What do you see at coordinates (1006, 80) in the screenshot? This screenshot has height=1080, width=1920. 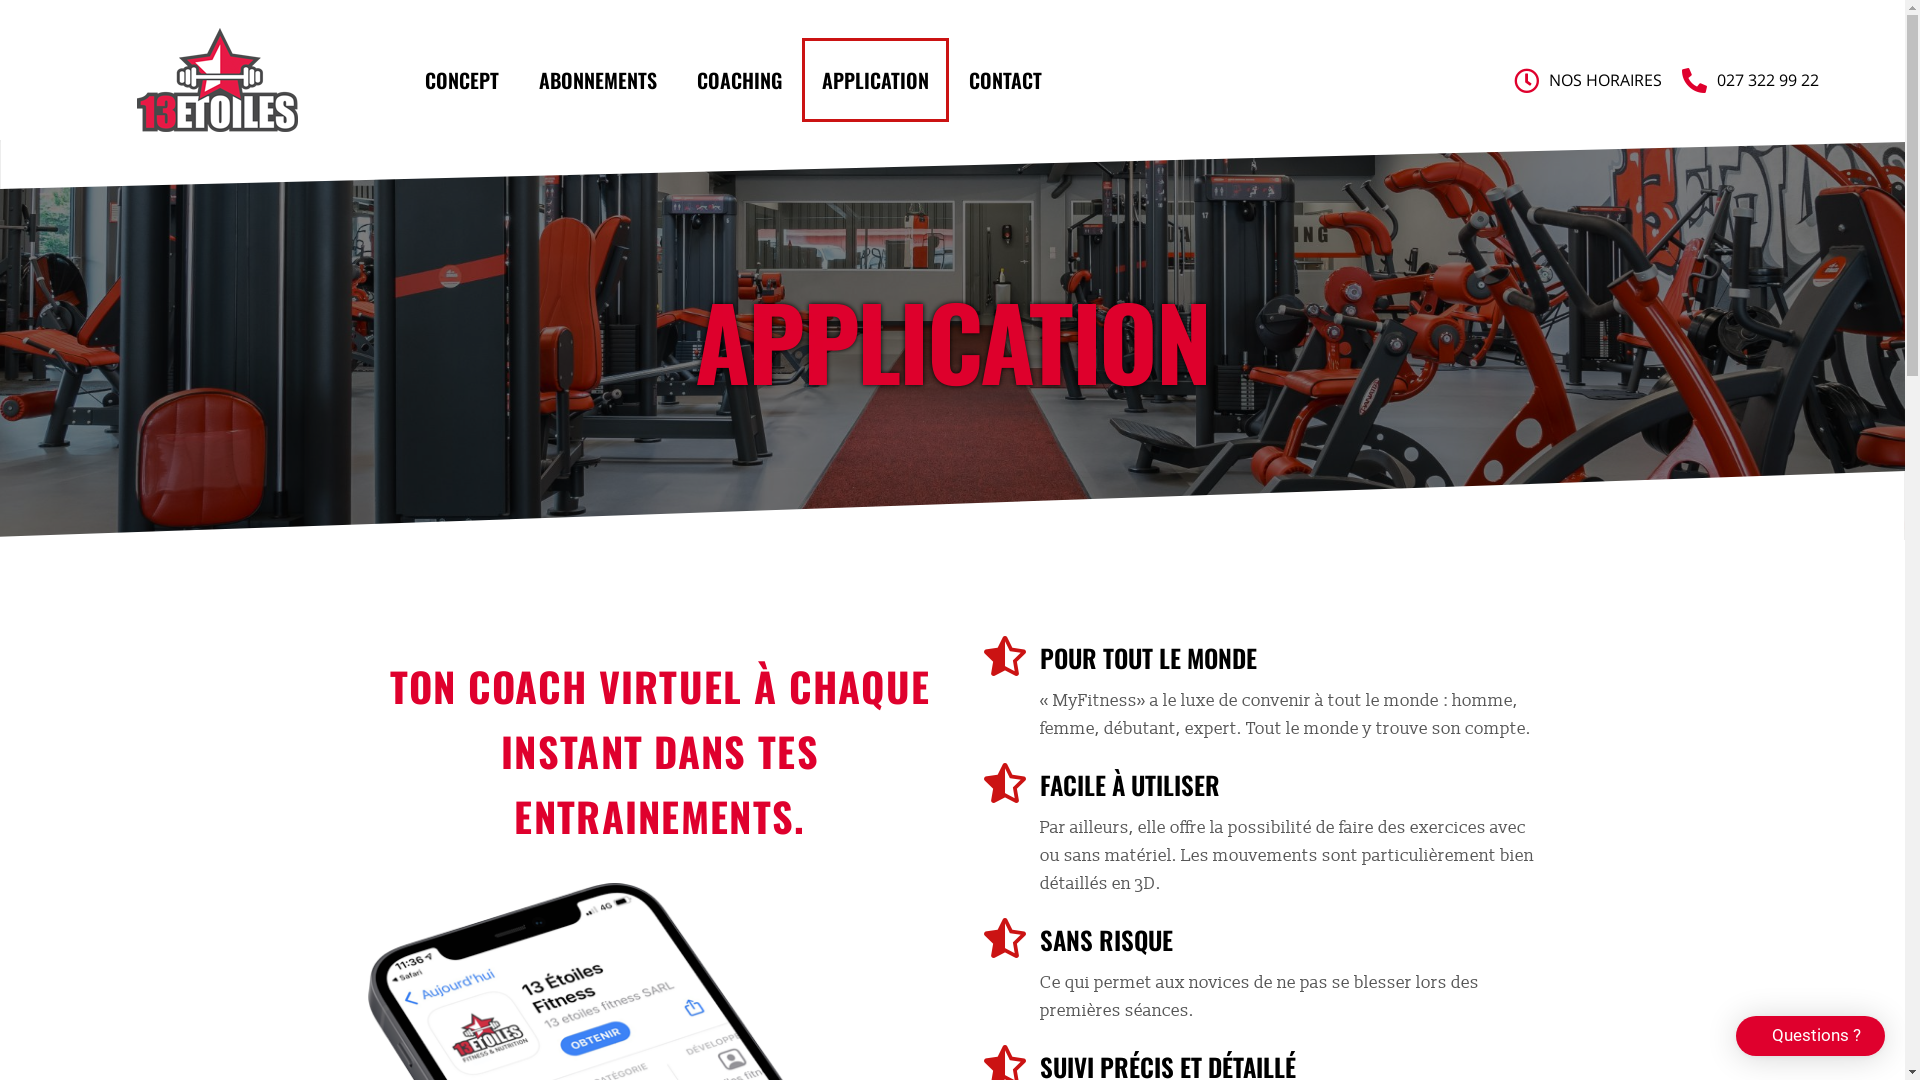 I see `CONTACT` at bounding box center [1006, 80].